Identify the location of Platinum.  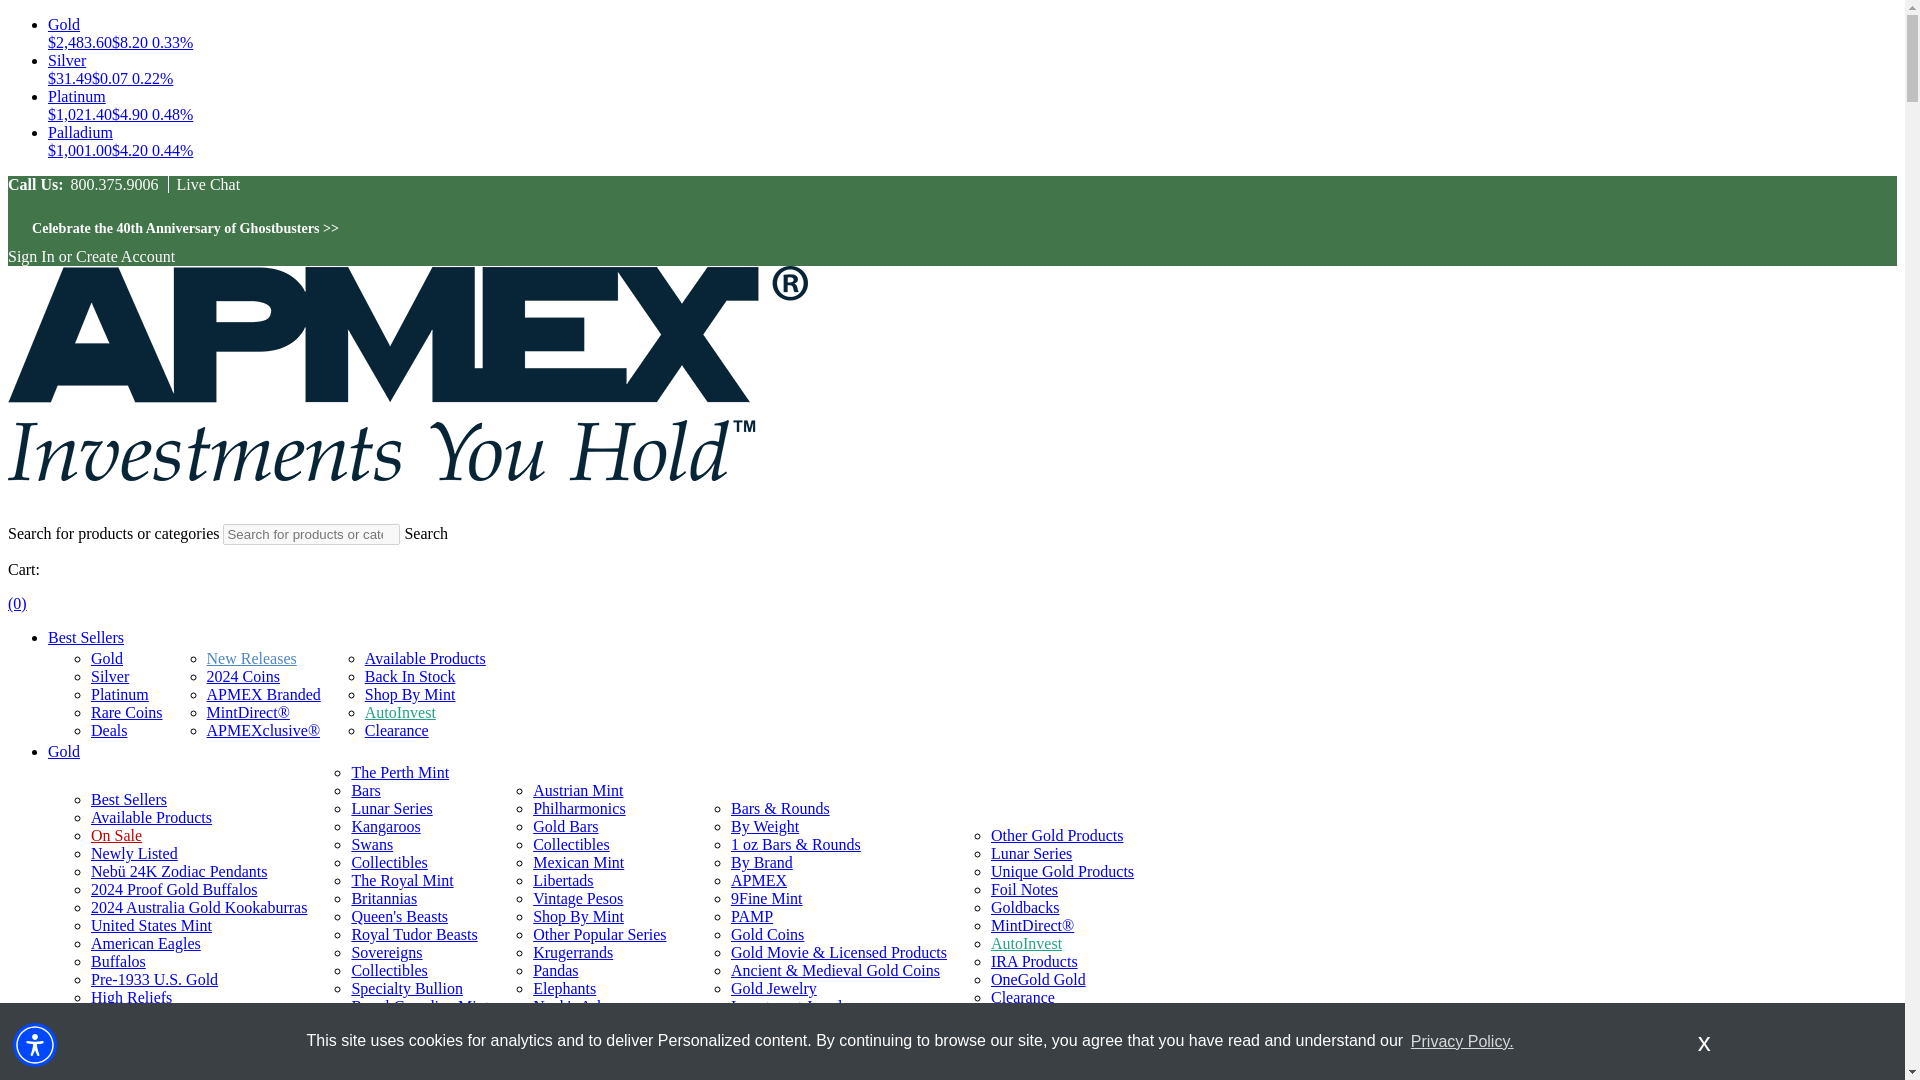
(120, 694).